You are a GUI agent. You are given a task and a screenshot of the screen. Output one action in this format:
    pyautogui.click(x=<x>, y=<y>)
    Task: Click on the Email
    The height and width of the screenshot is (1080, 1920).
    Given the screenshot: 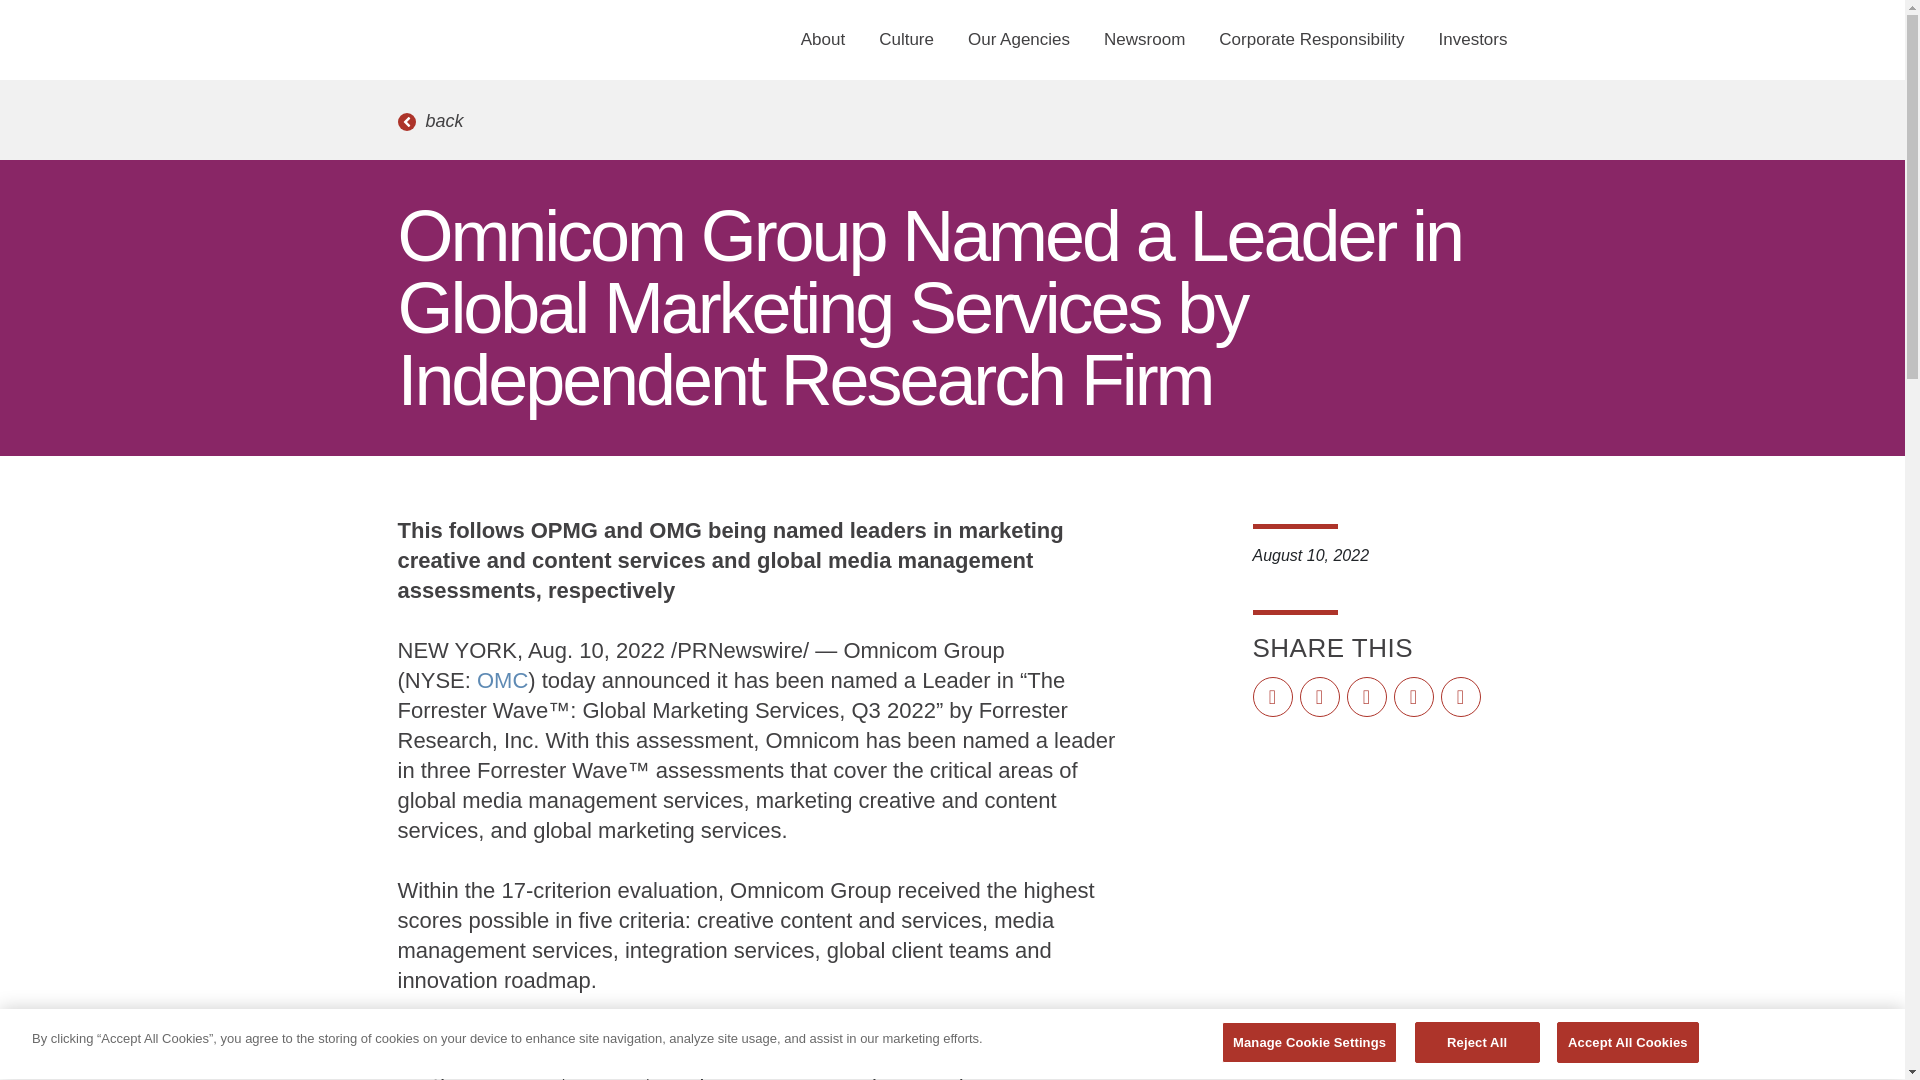 What is the action you would take?
    pyautogui.click(x=1460, y=697)
    